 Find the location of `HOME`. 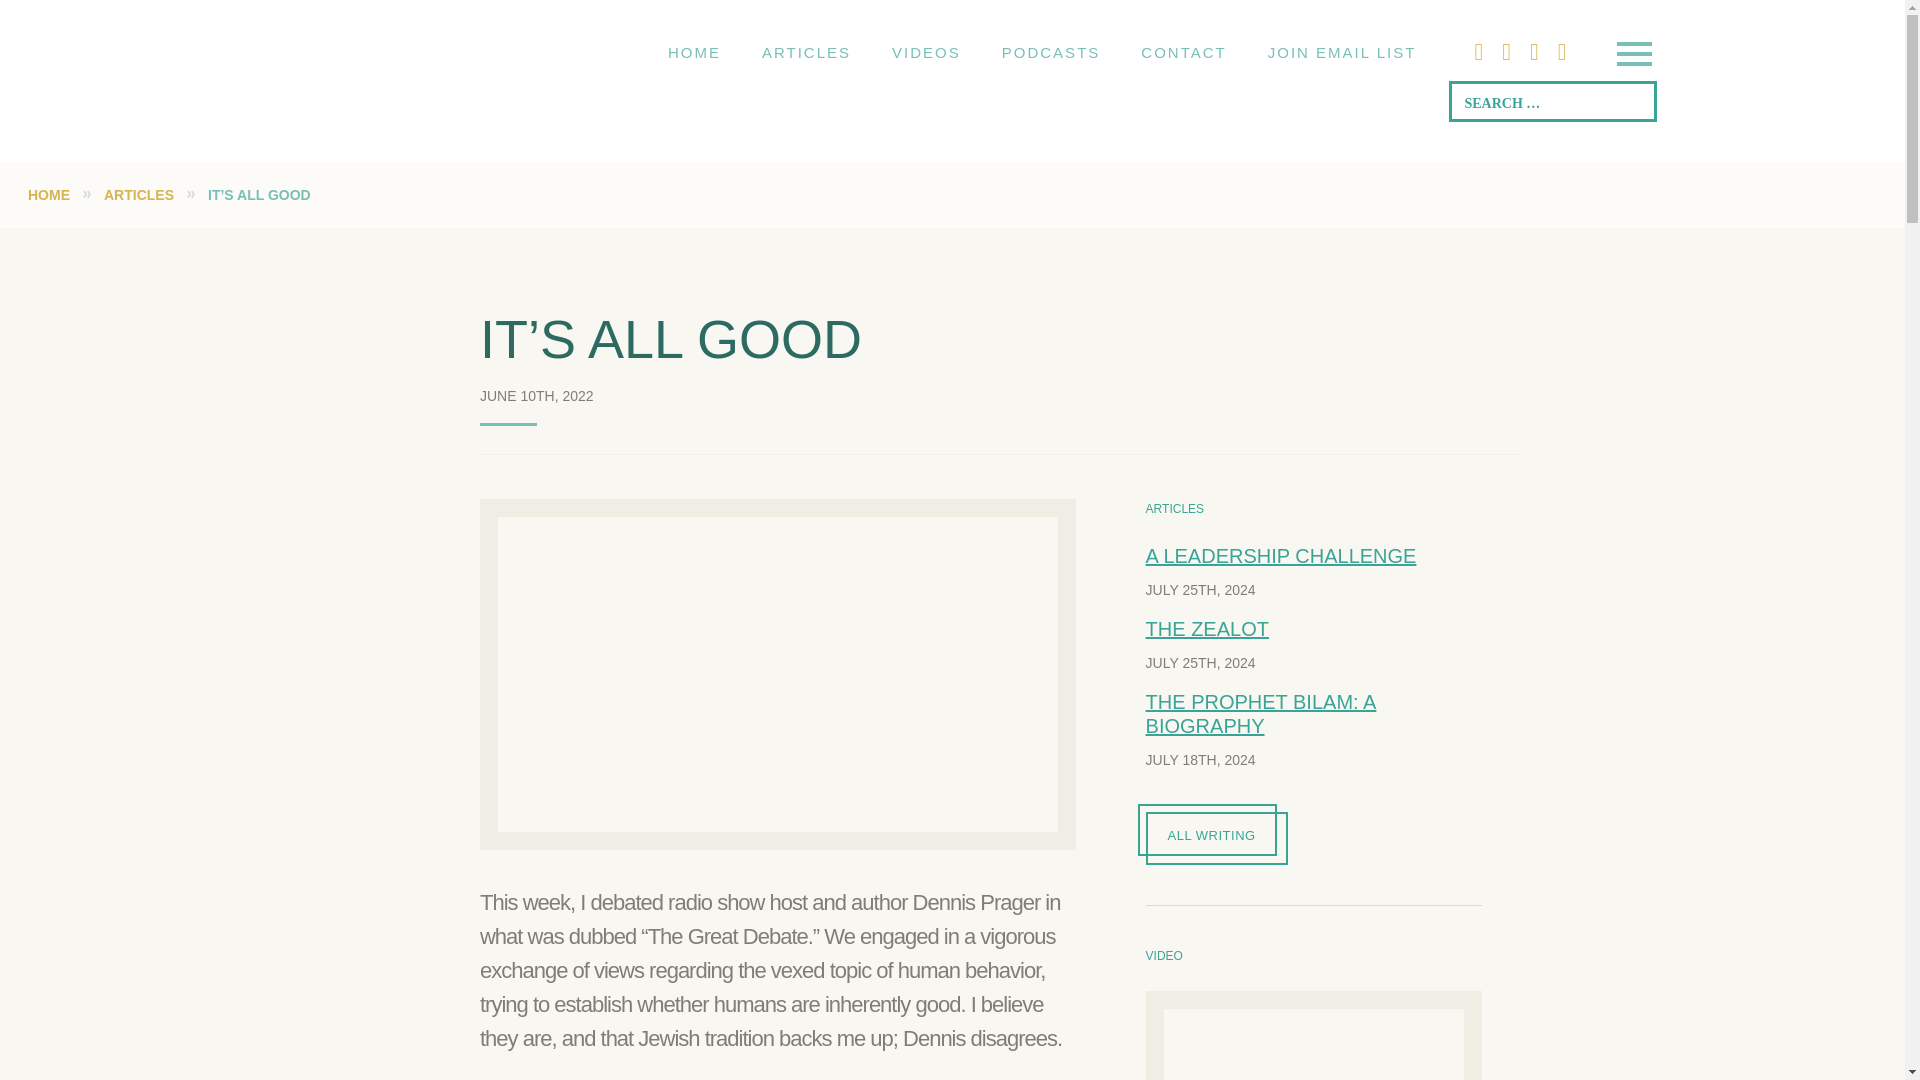

HOME is located at coordinates (694, 52).